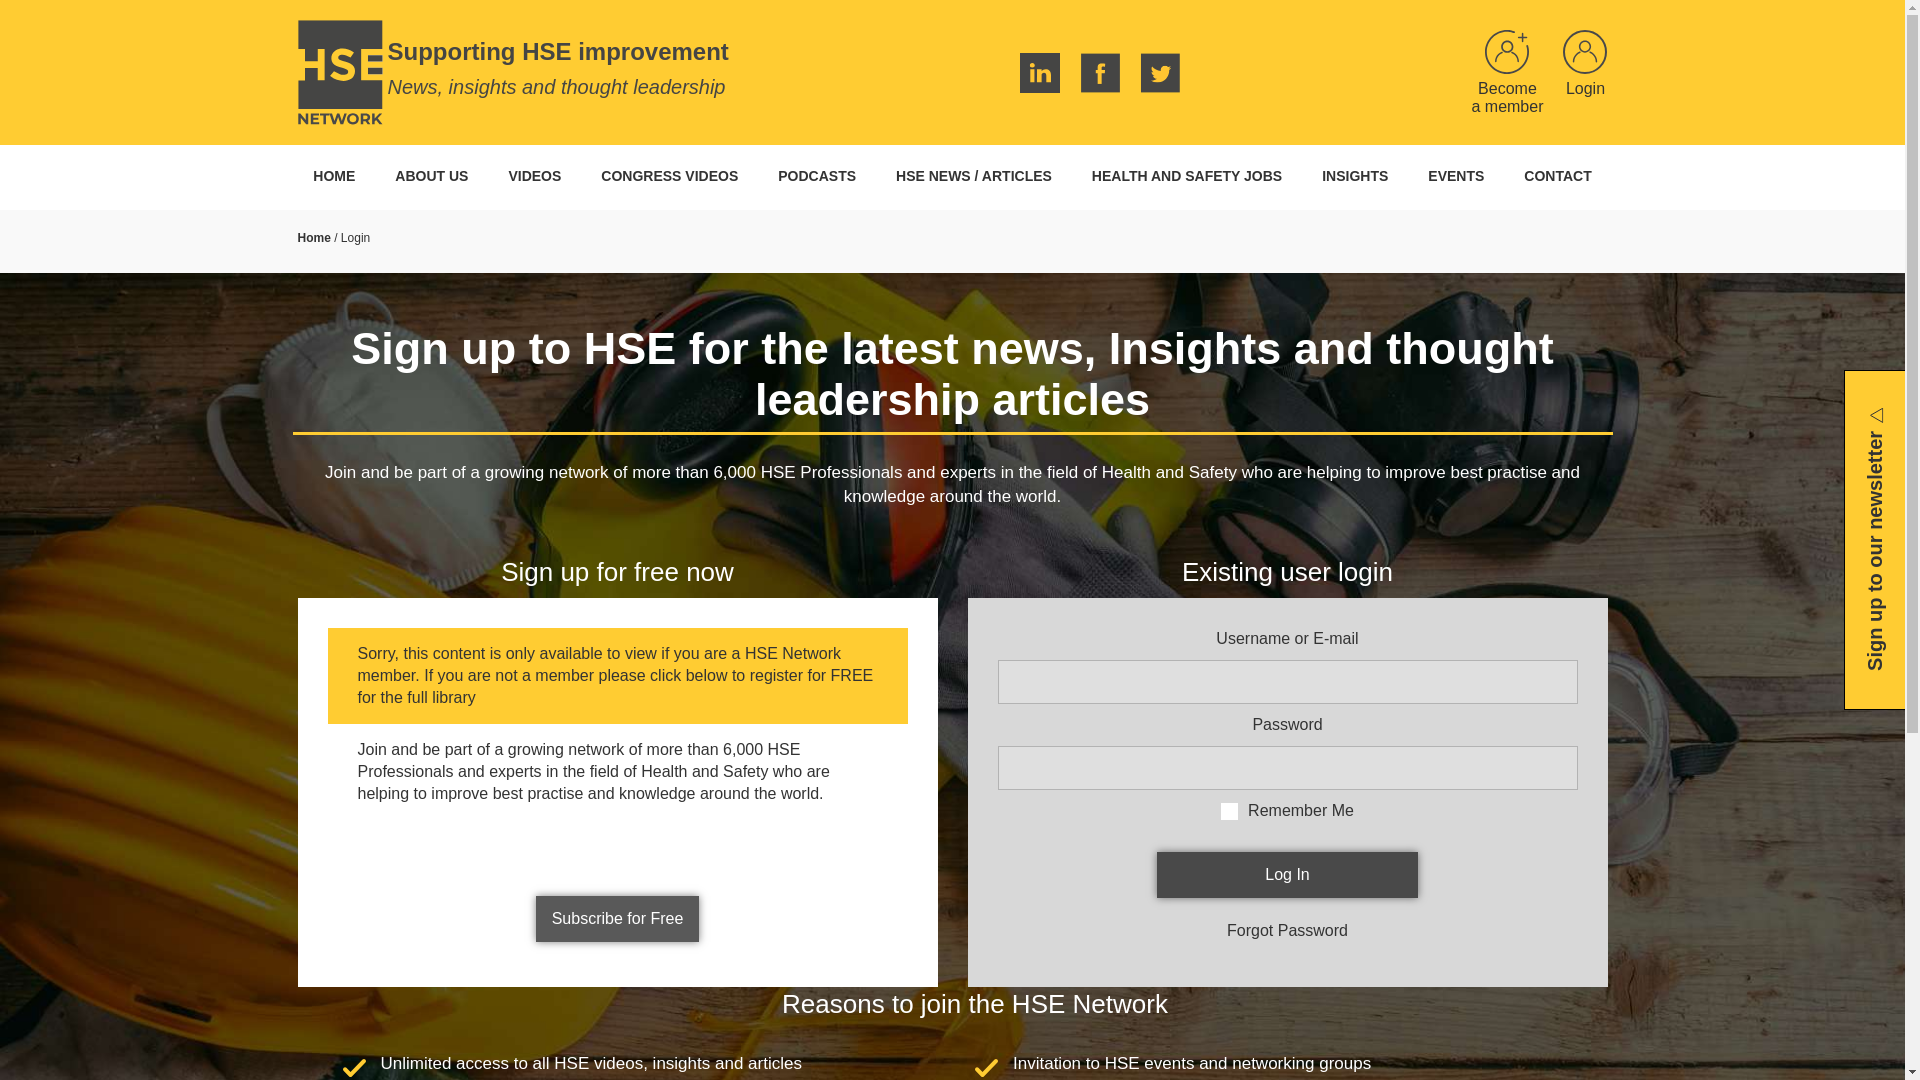 Image resolution: width=1920 pixels, height=1080 pixels. I want to click on HOME, so click(334, 176).